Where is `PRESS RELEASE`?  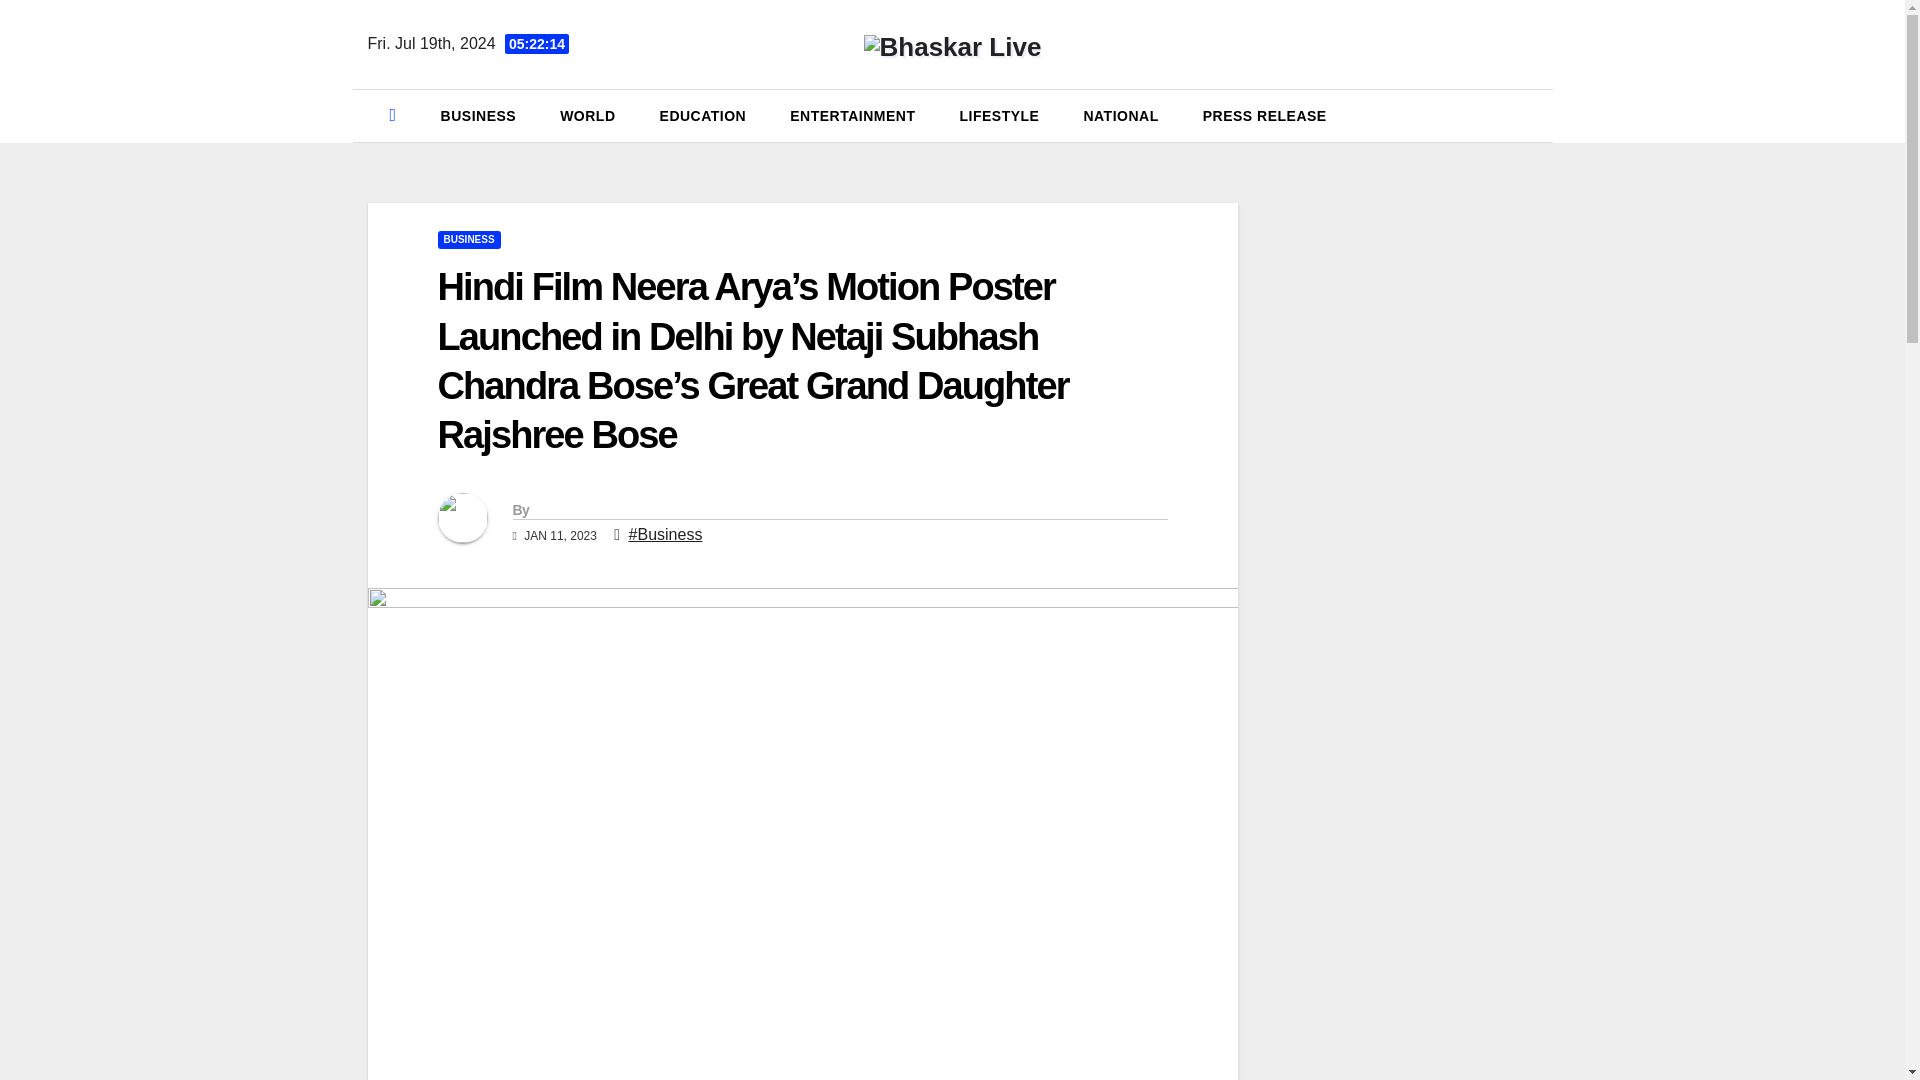
PRESS RELEASE is located at coordinates (1264, 115).